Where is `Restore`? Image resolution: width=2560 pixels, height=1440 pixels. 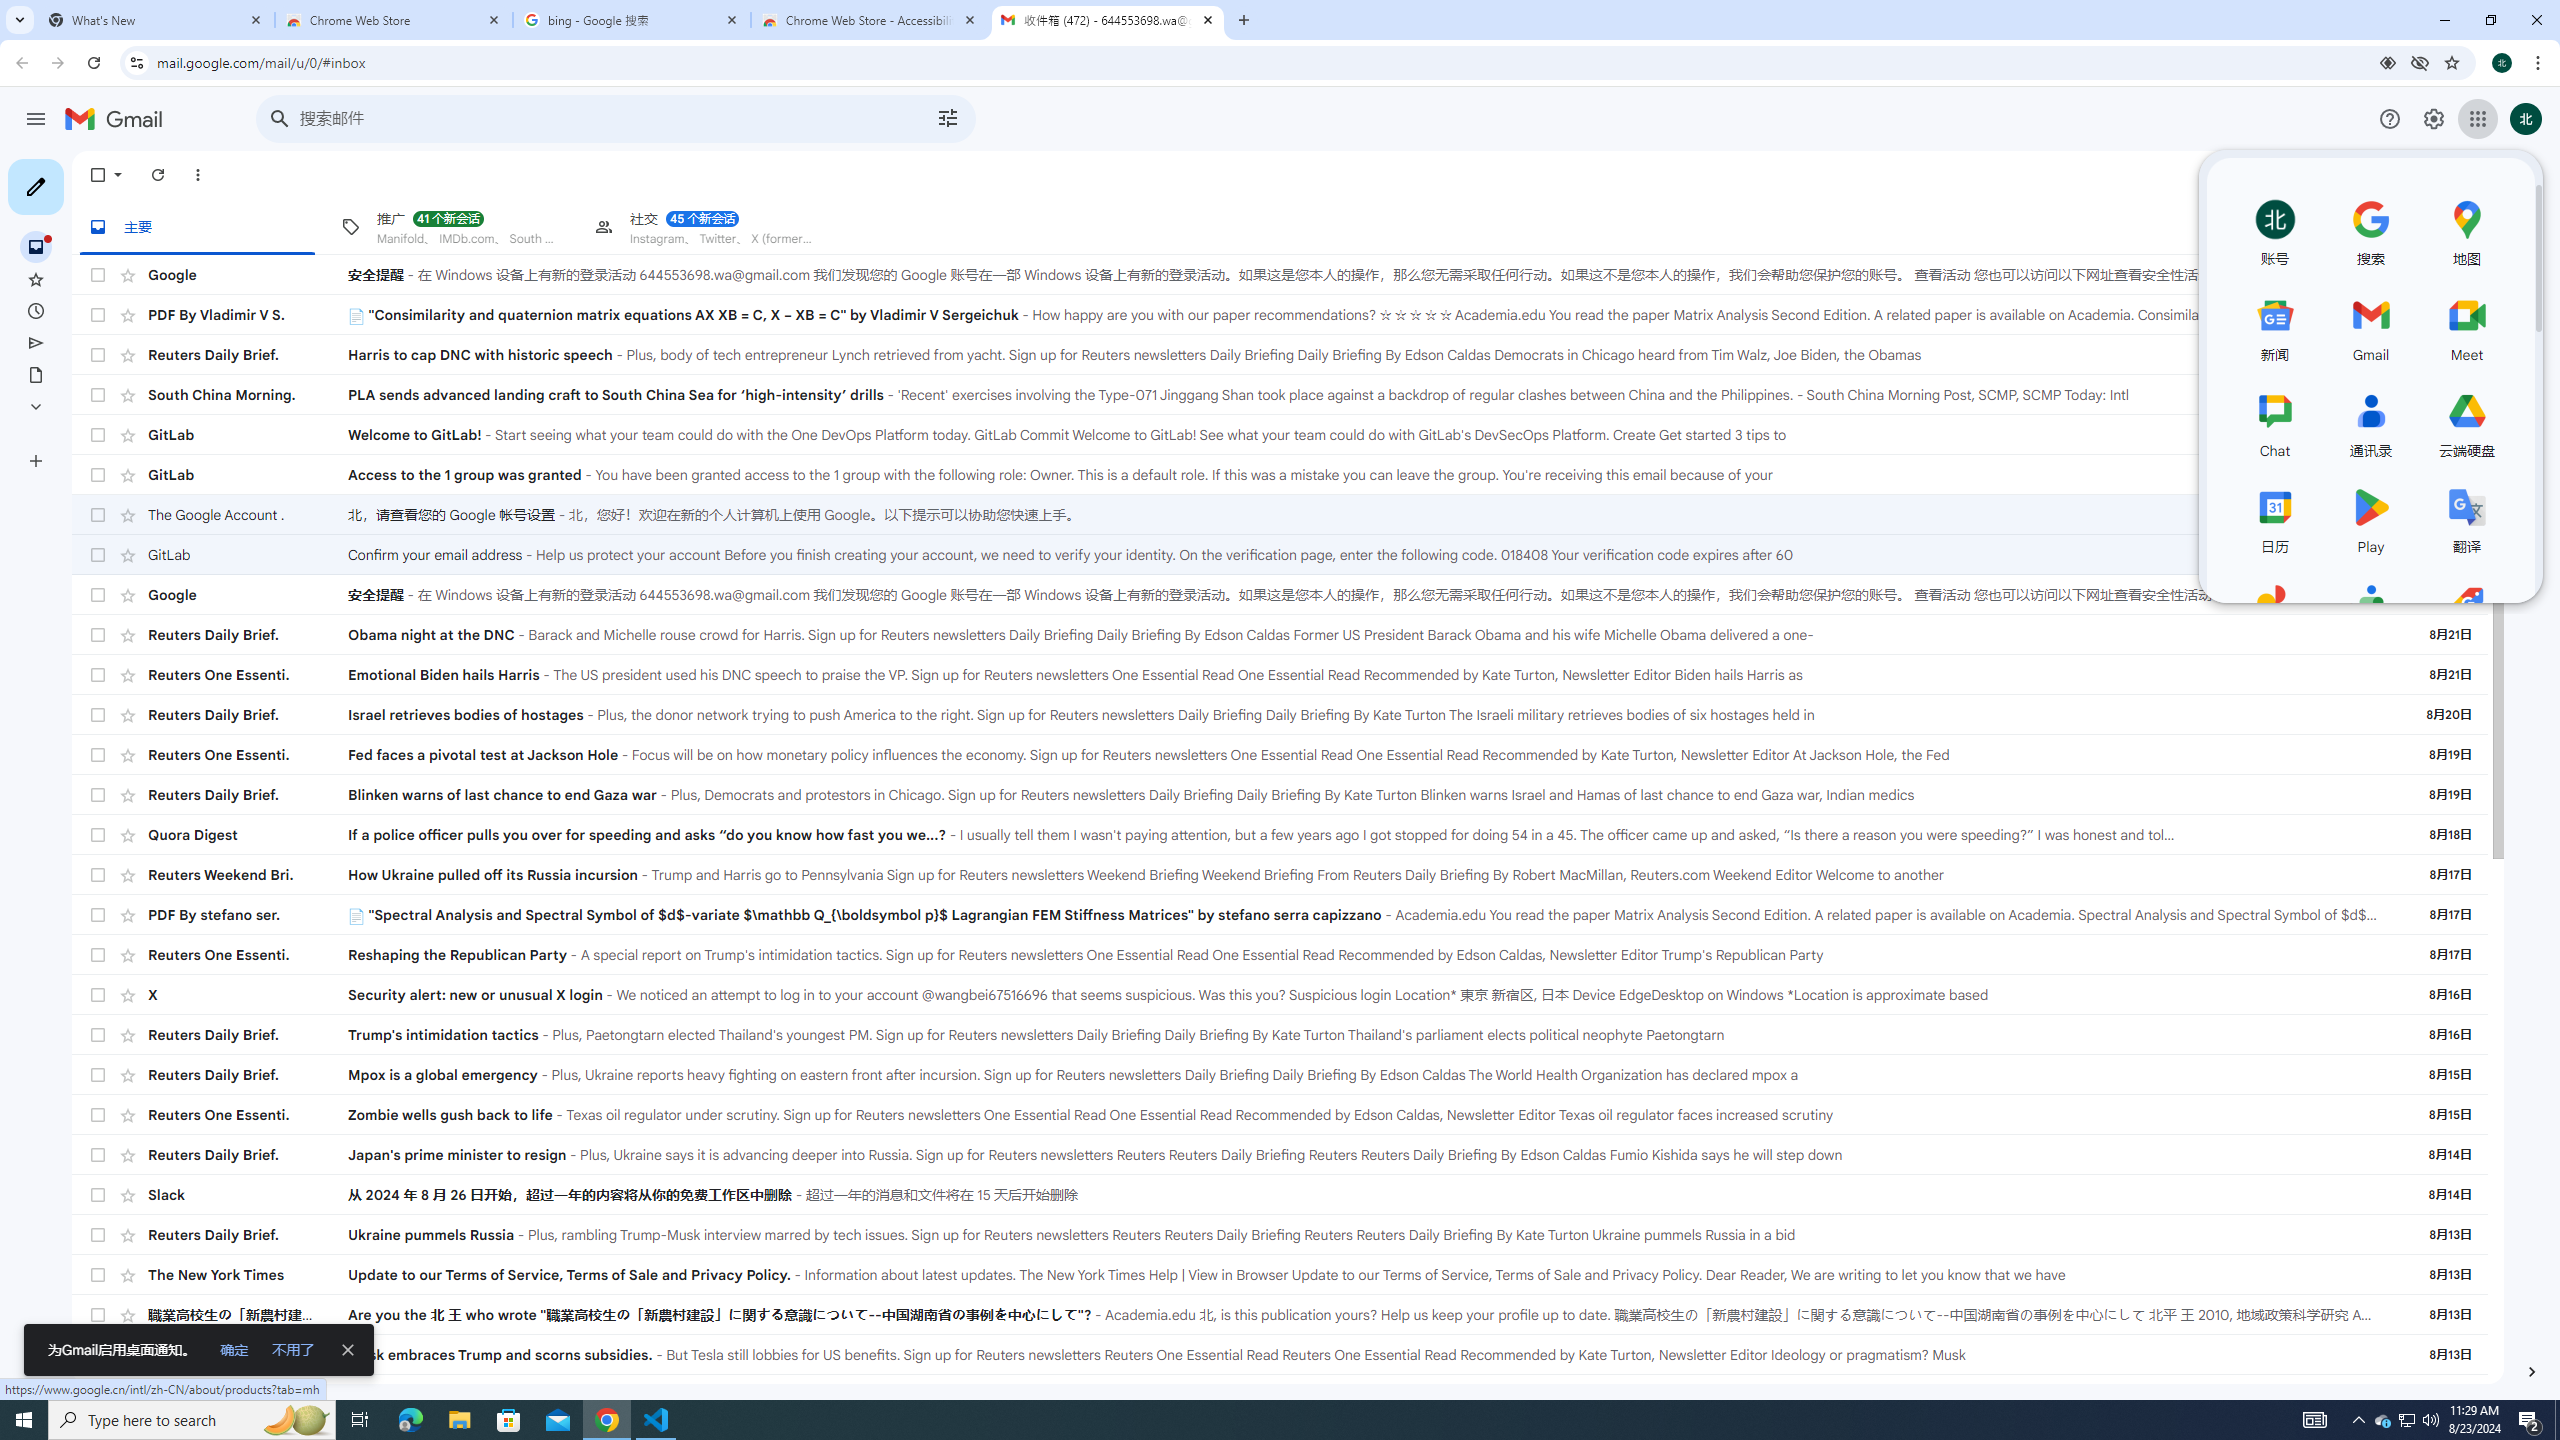
Restore is located at coordinates (2490, 20).